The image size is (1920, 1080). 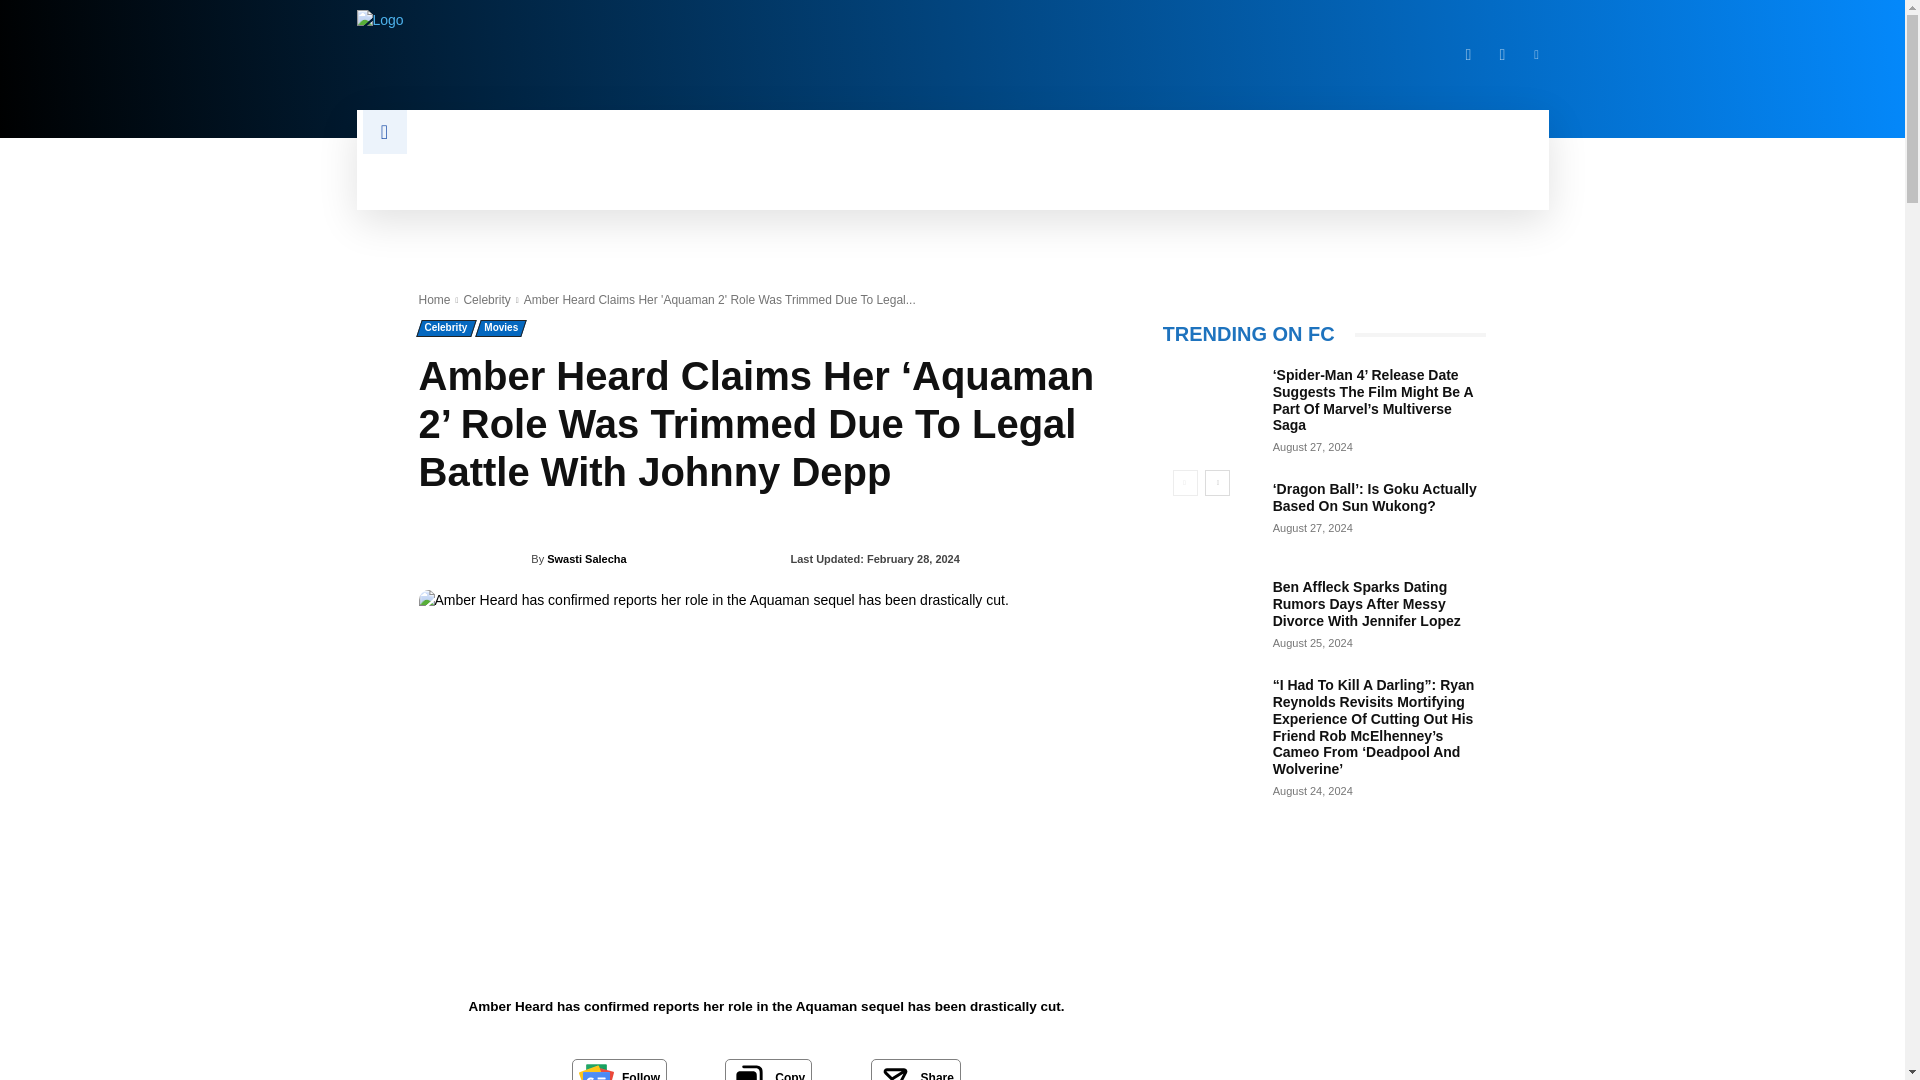 What do you see at coordinates (486, 299) in the screenshot?
I see `Celebrity` at bounding box center [486, 299].